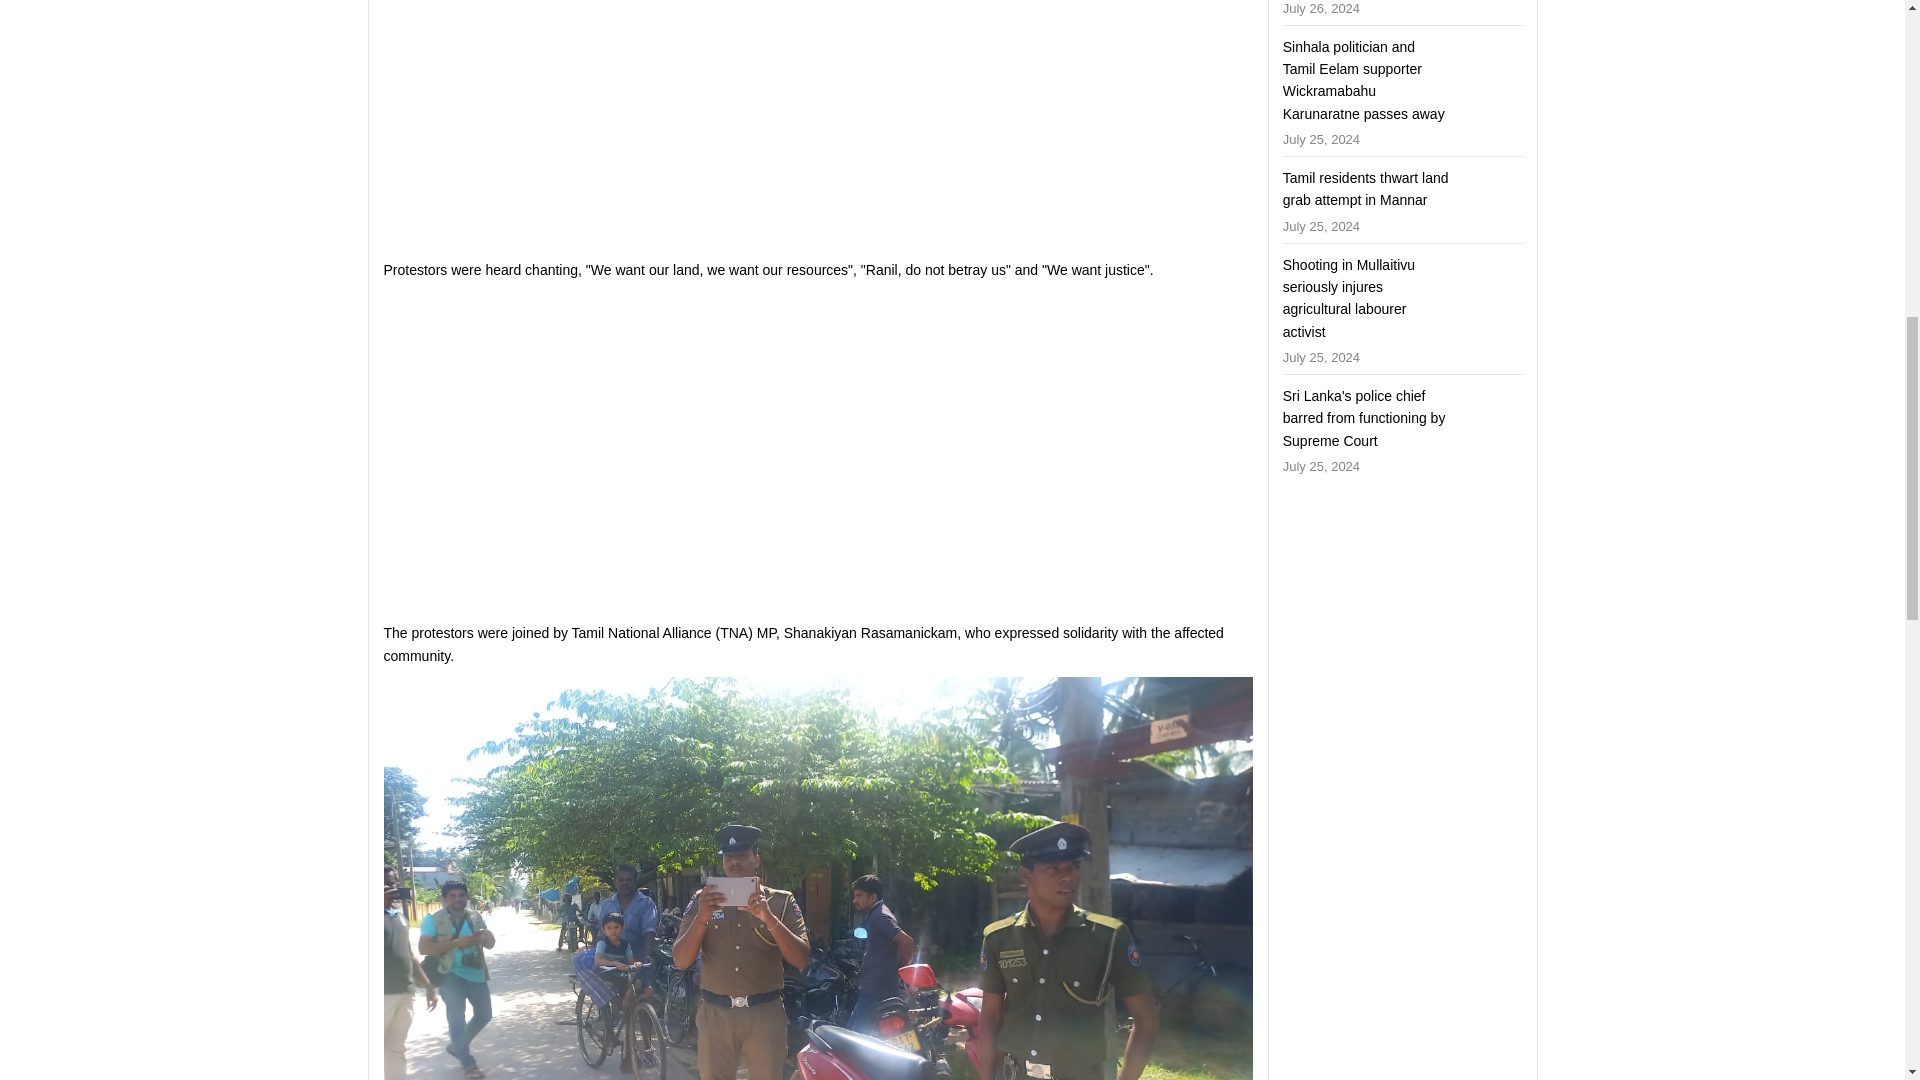 The width and height of the screenshot is (1920, 1080). Describe the element at coordinates (664, 120) in the screenshot. I see `YouTube video player` at that location.